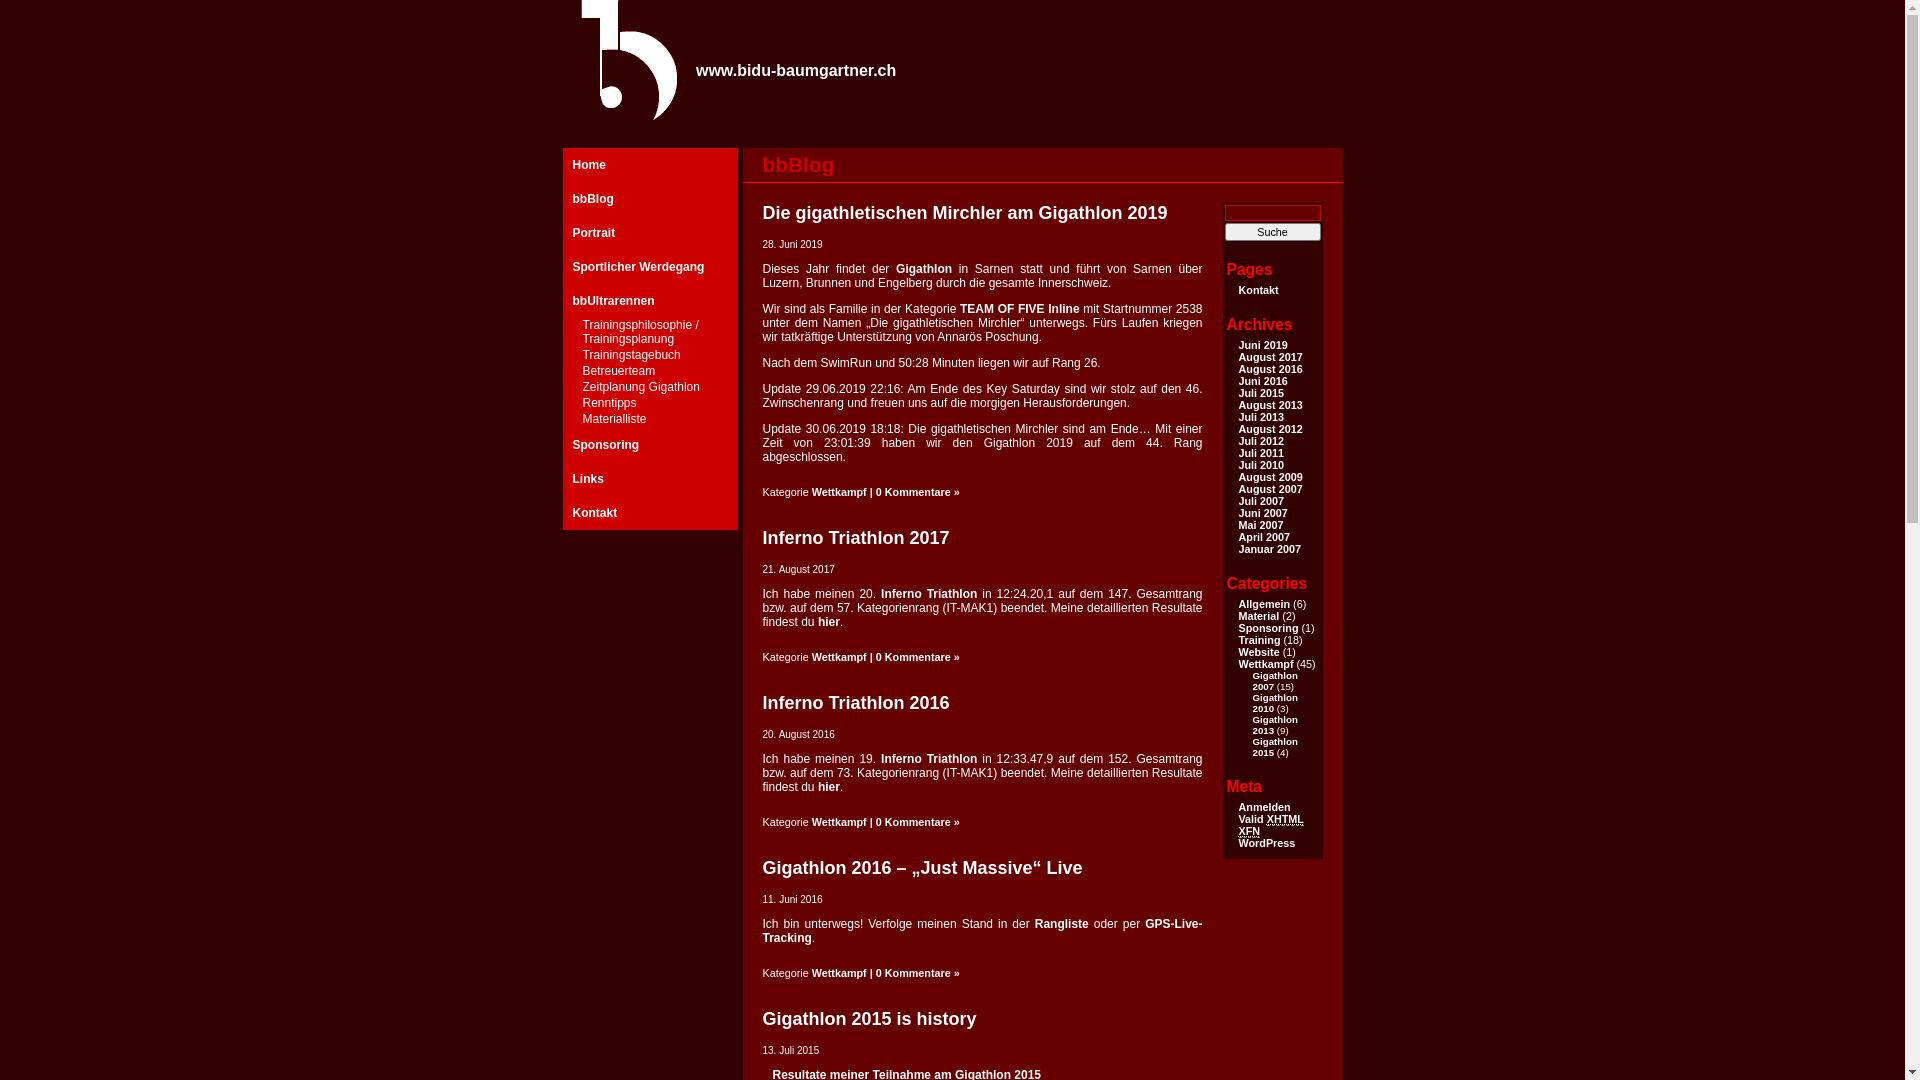  I want to click on XFN, so click(1249, 832).